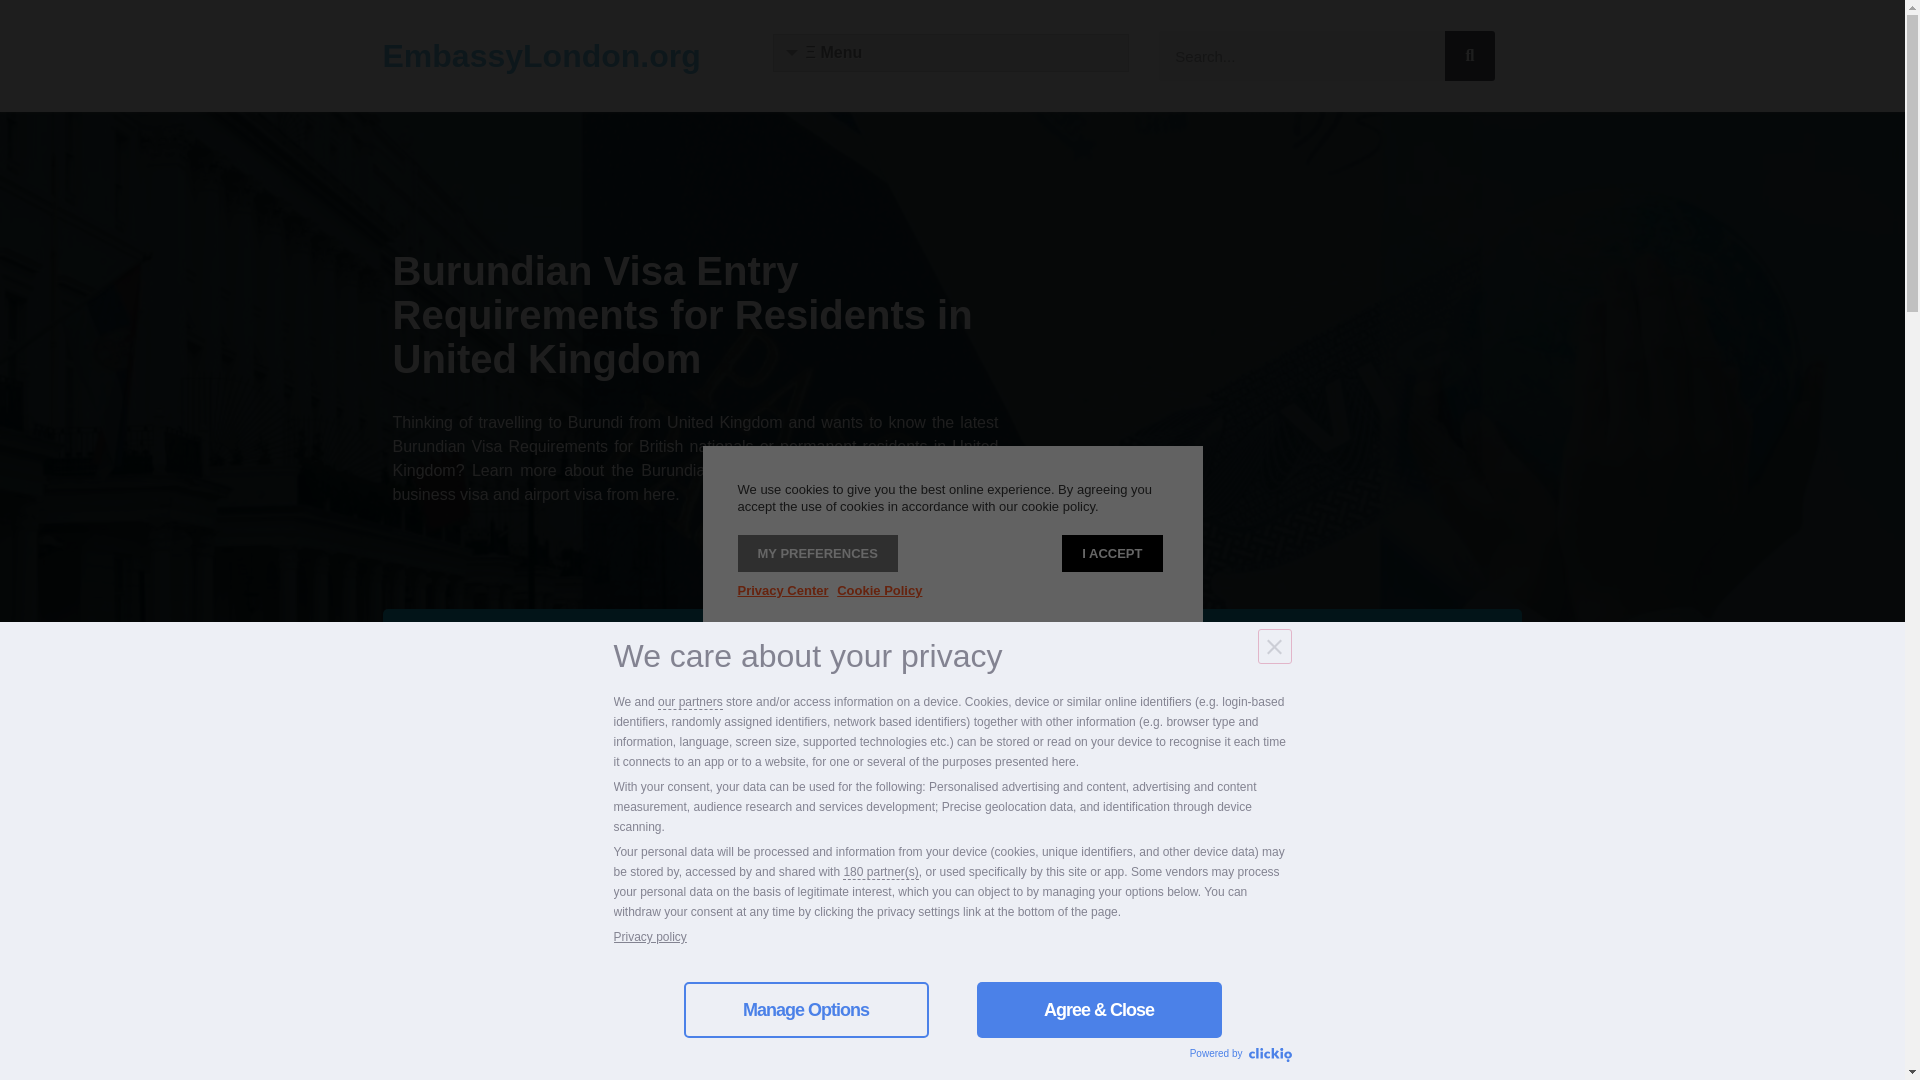 This screenshot has width=1920, height=1080. I want to click on Travel Information, so click(1331, 656).